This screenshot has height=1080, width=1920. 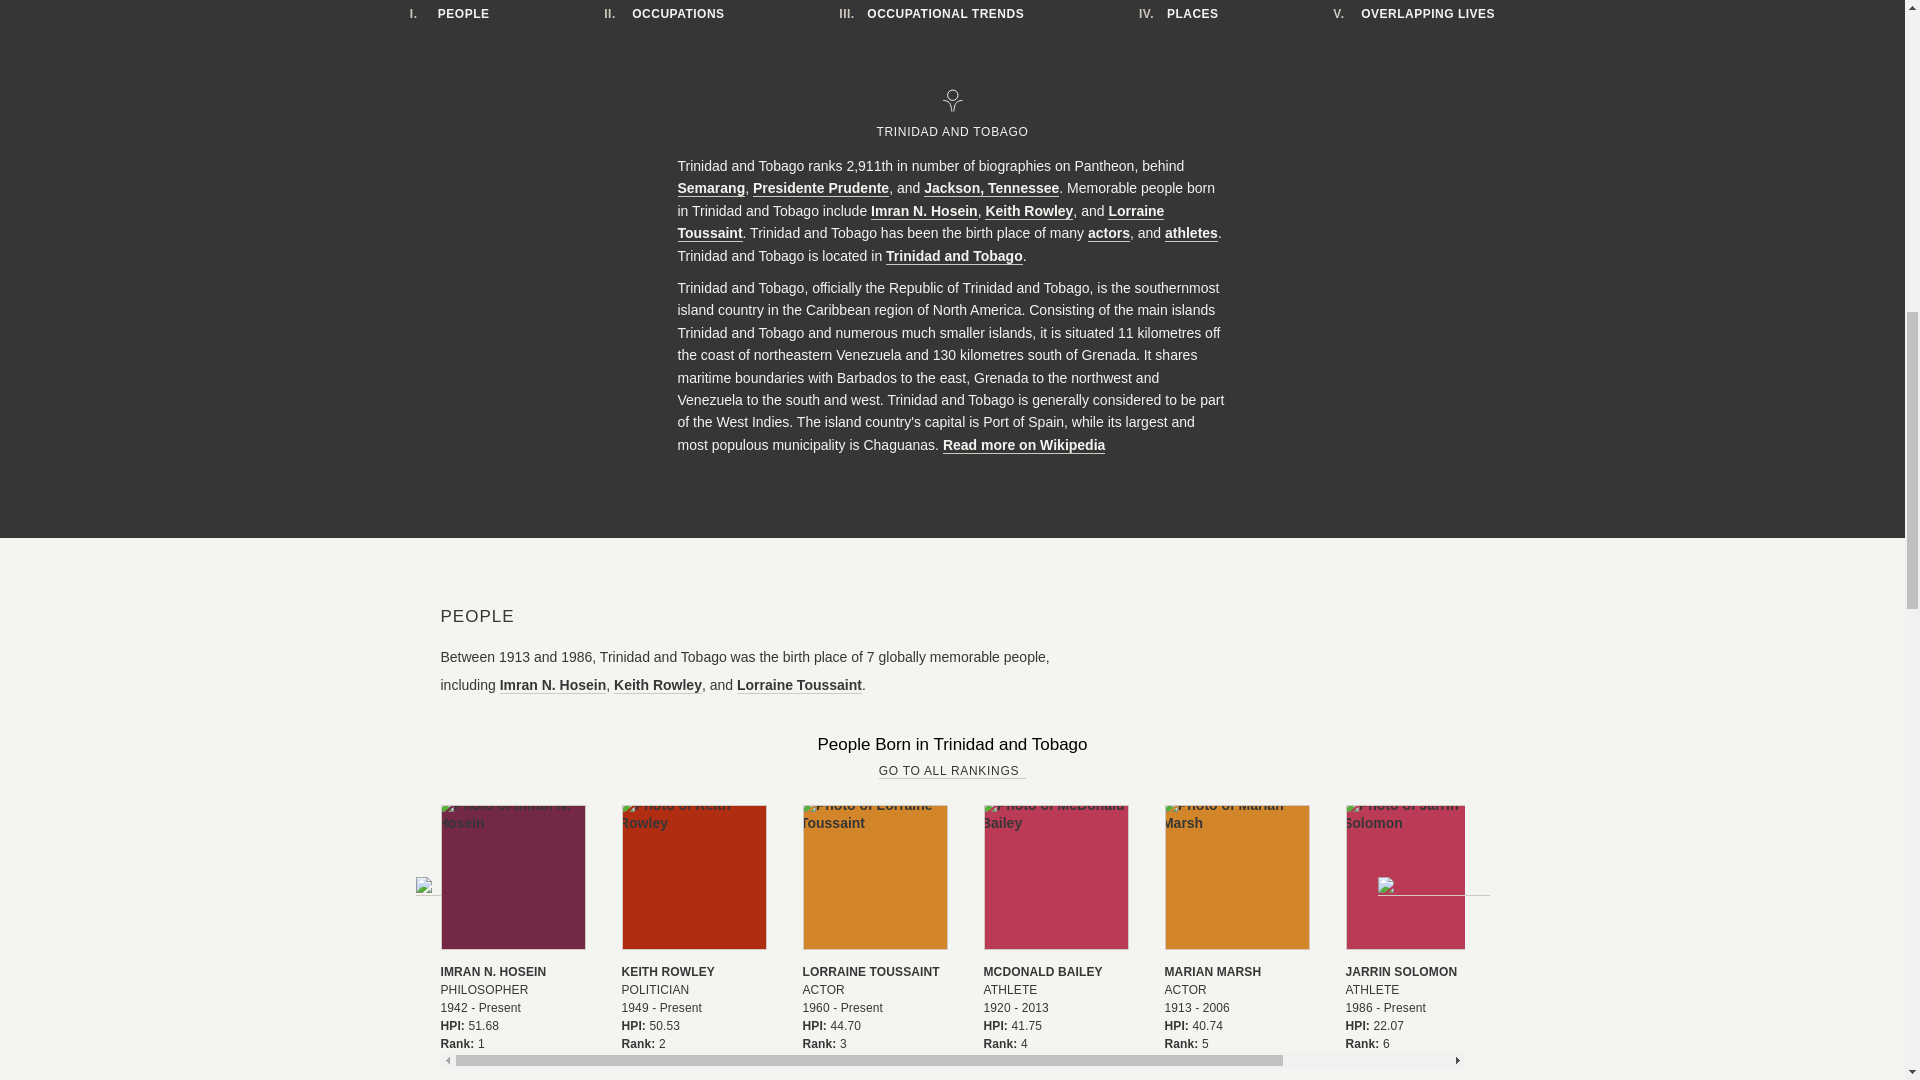 I want to click on Semarang, so click(x=712, y=188).